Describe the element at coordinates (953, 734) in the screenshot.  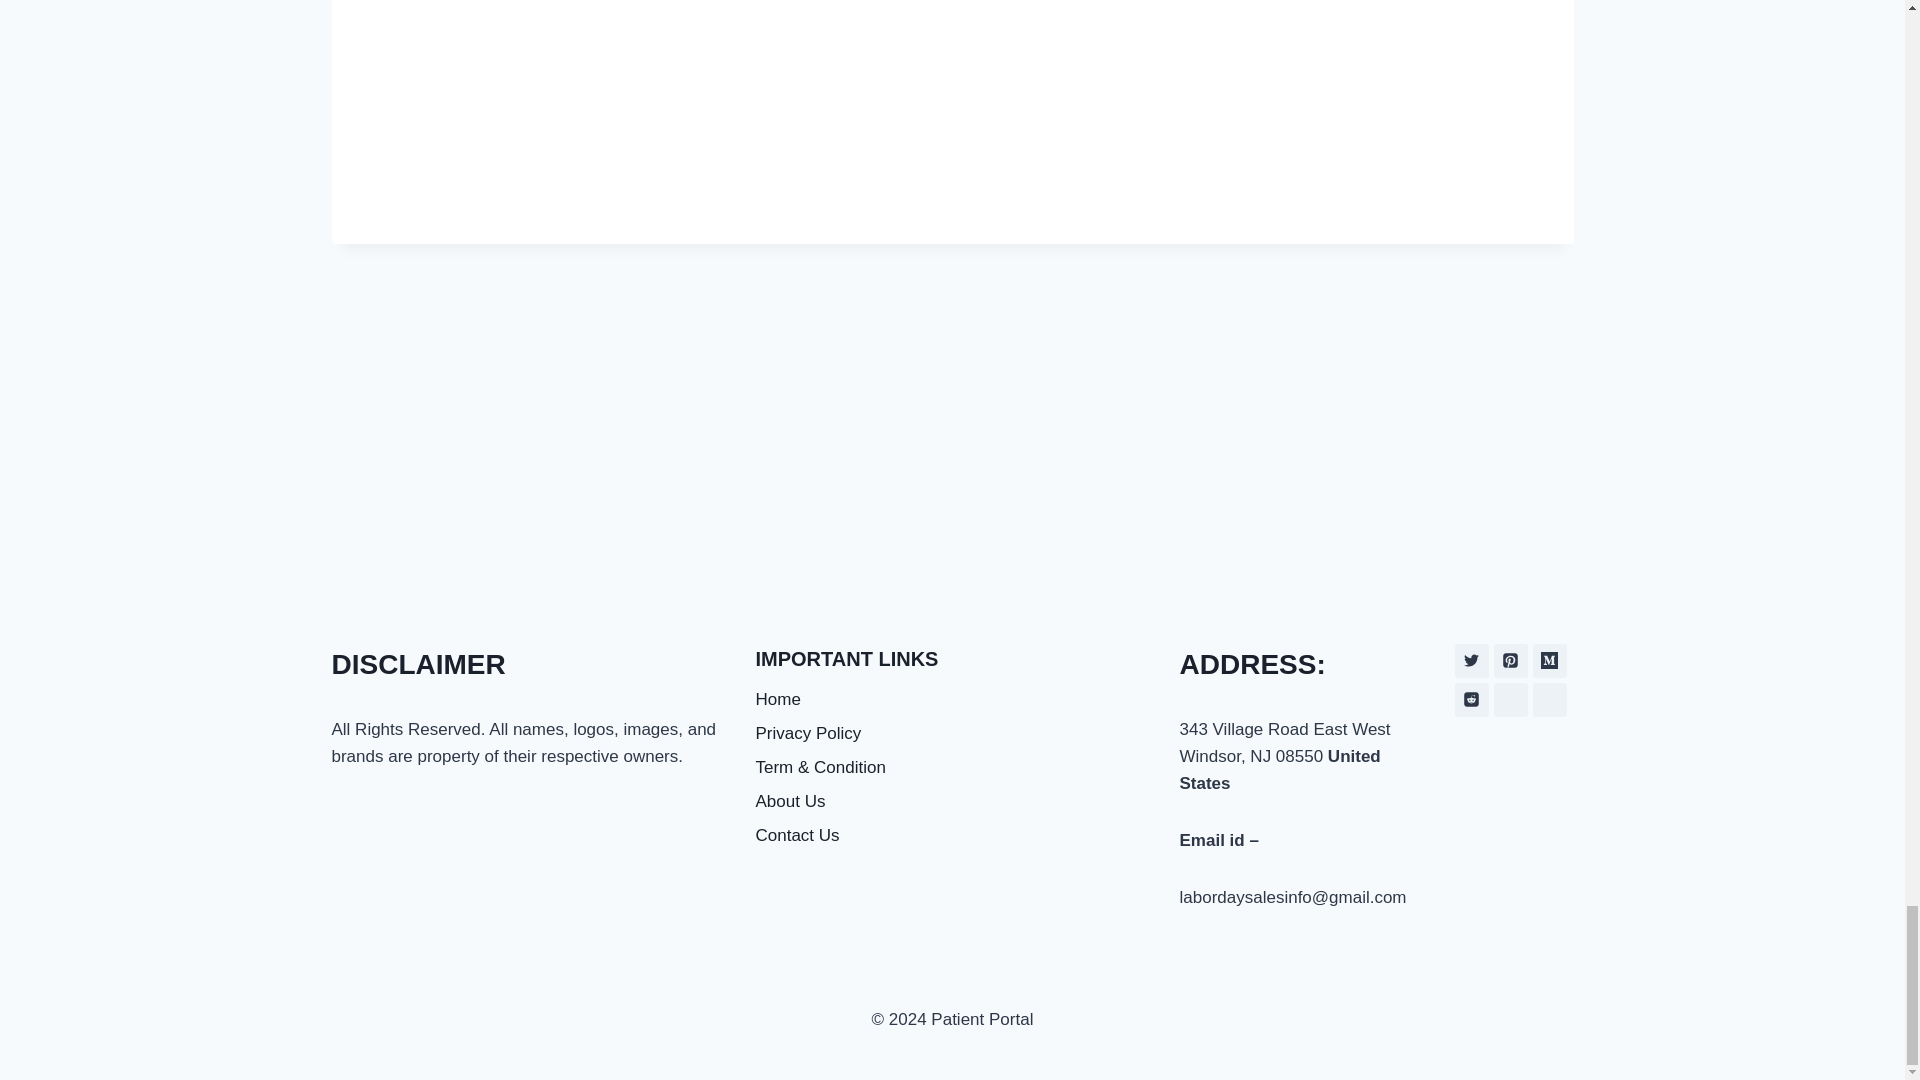
I see `Privacy Policy` at that location.